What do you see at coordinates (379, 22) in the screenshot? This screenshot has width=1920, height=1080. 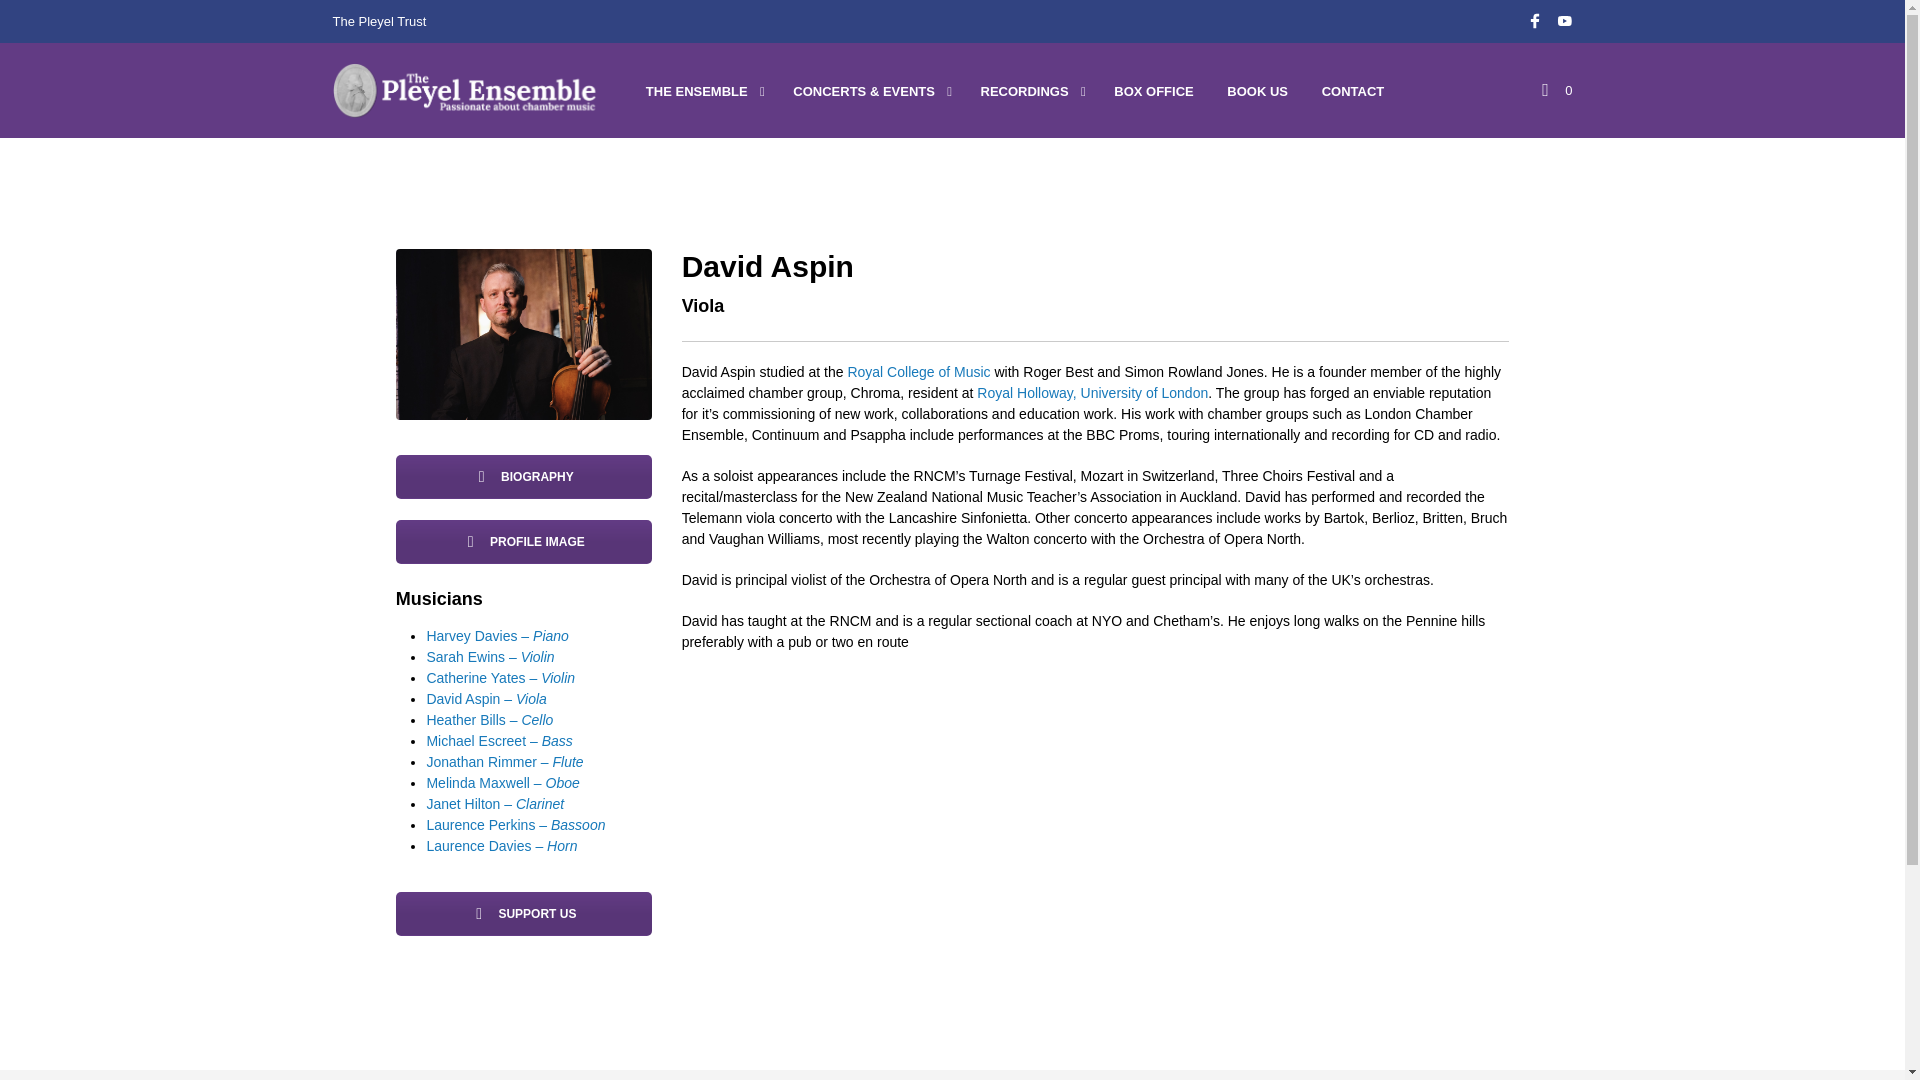 I see `The Pleyel Trust` at bounding box center [379, 22].